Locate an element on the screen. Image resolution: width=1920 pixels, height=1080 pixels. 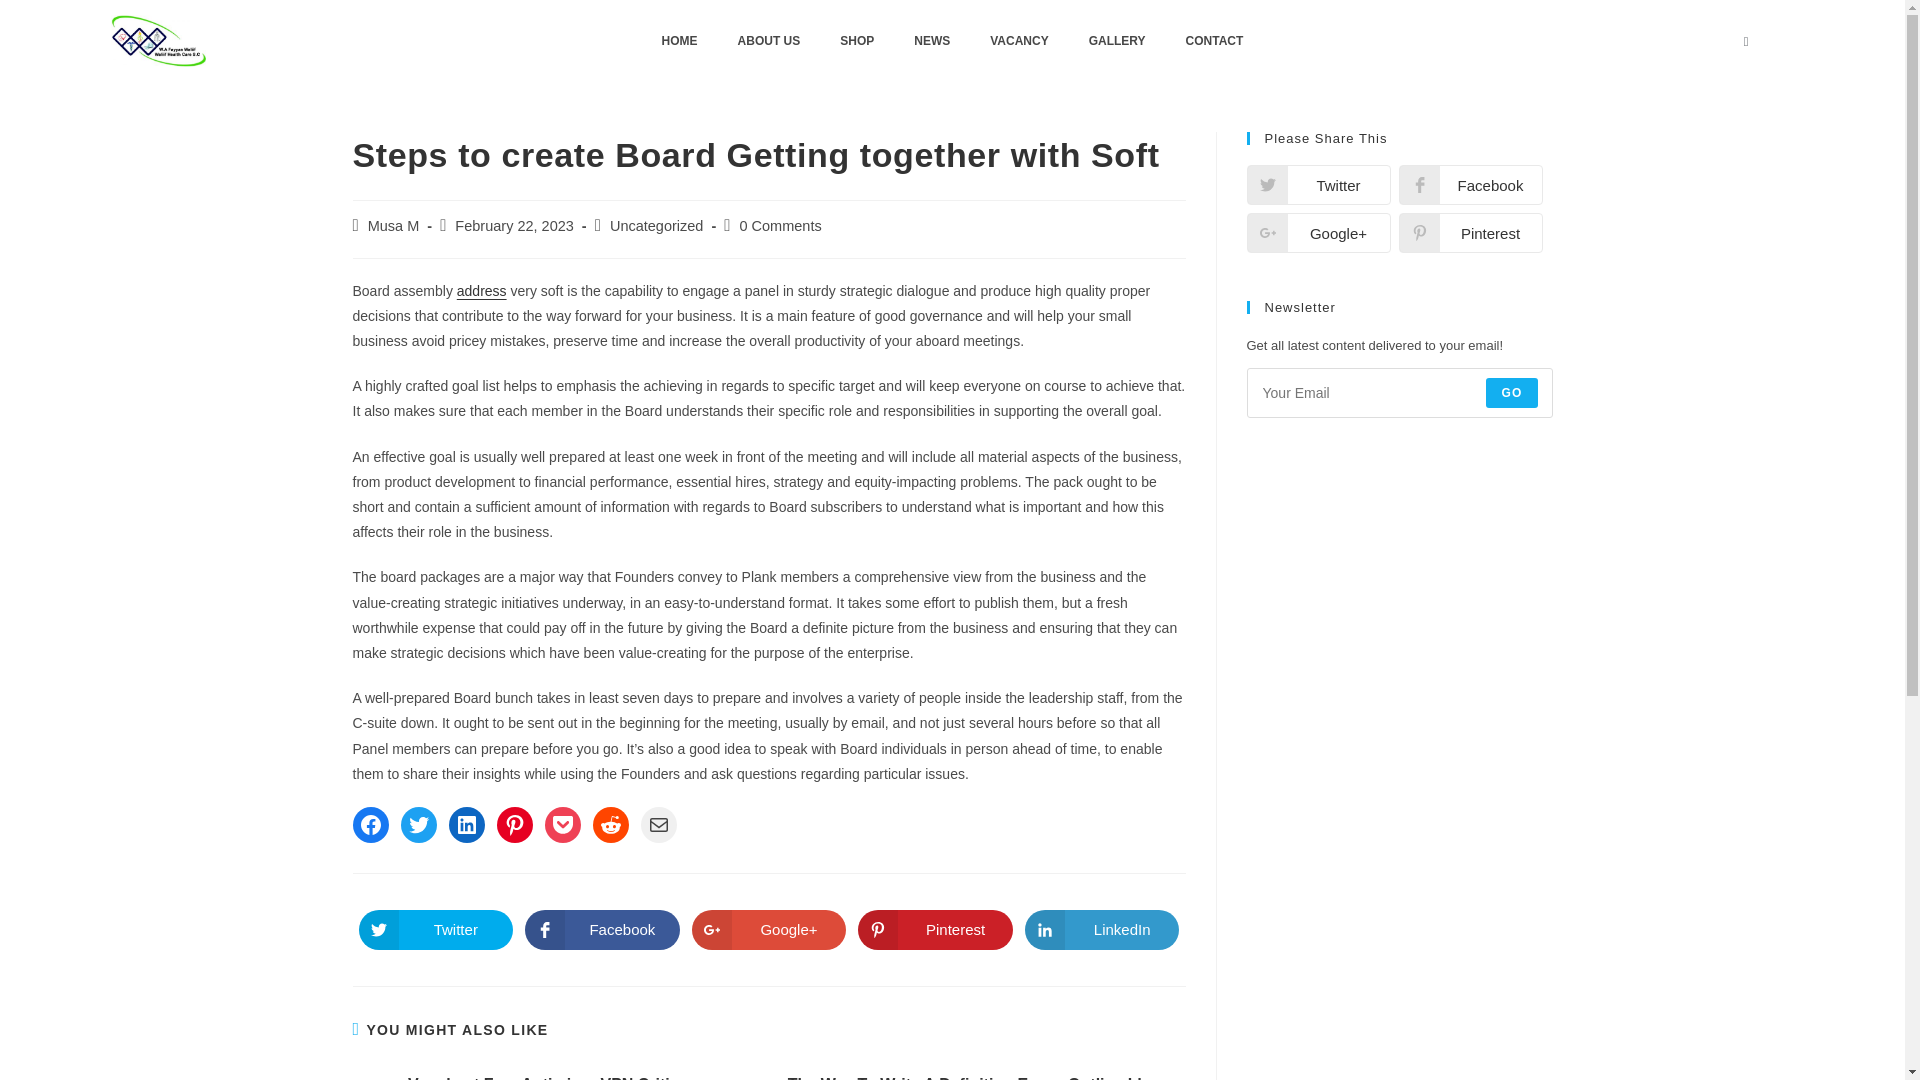
NEWS is located at coordinates (932, 40).